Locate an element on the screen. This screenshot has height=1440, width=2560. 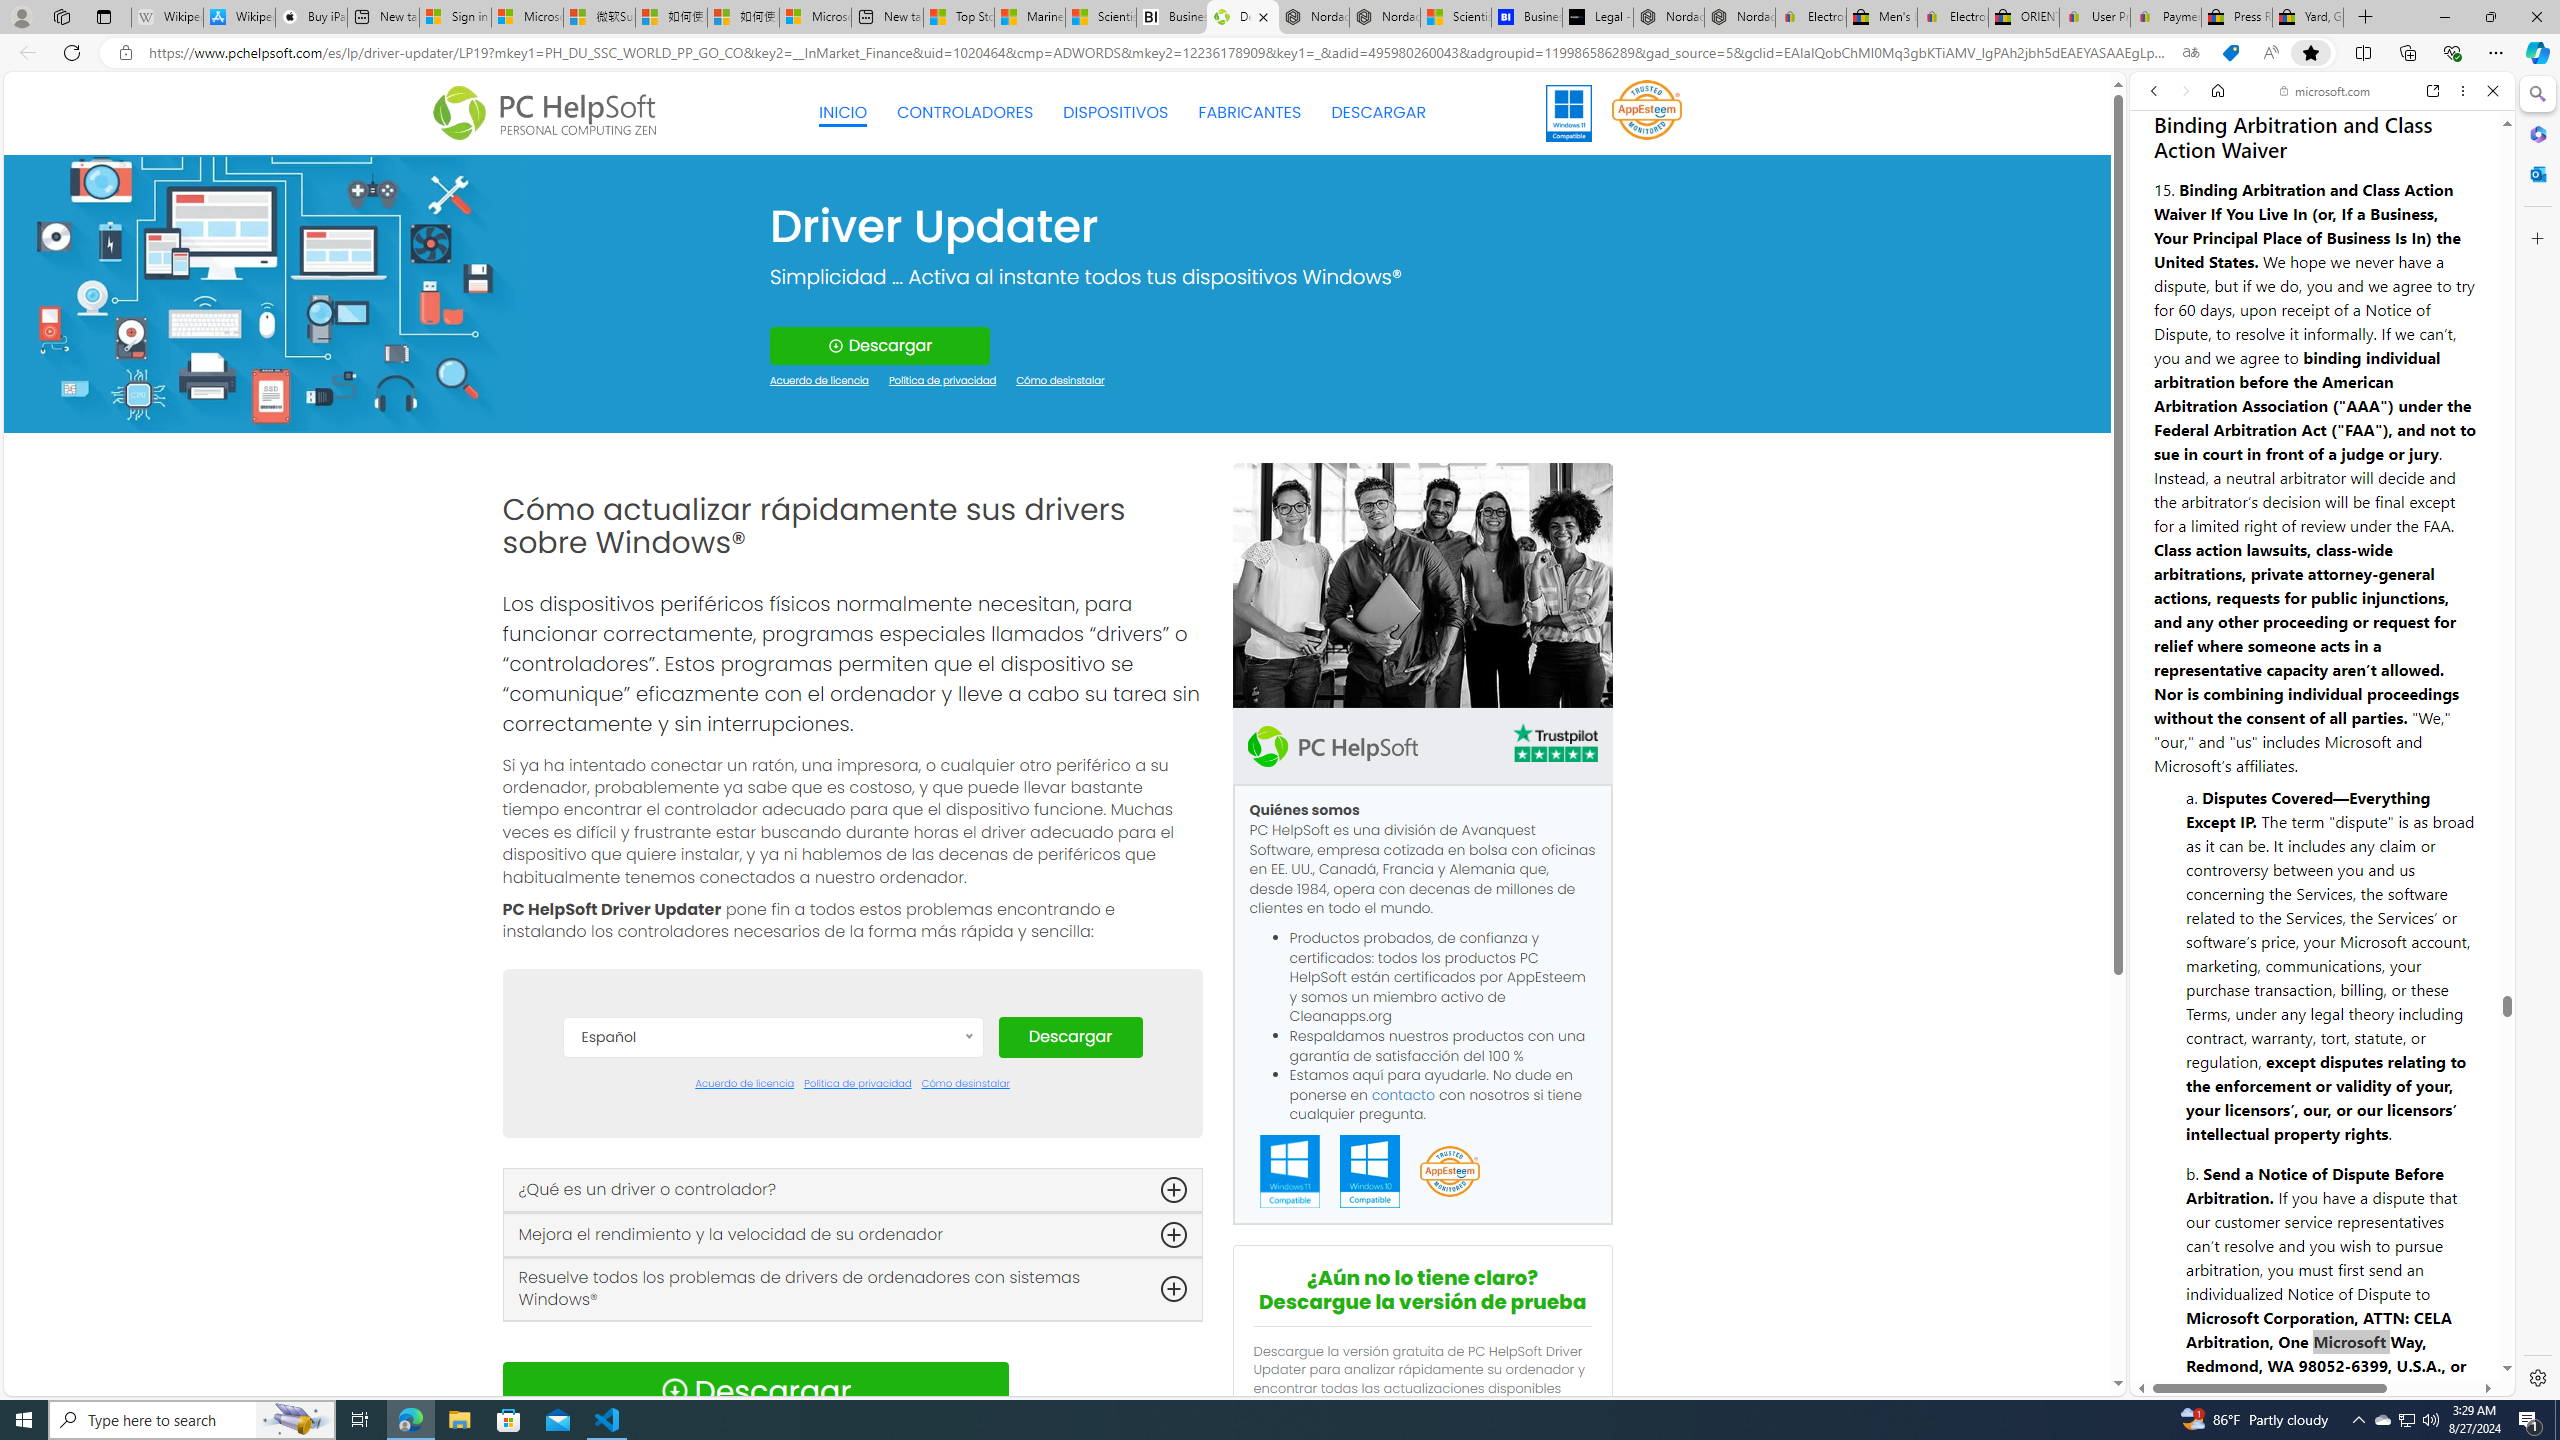
Deutsch is located at coordinates (772, 1192).